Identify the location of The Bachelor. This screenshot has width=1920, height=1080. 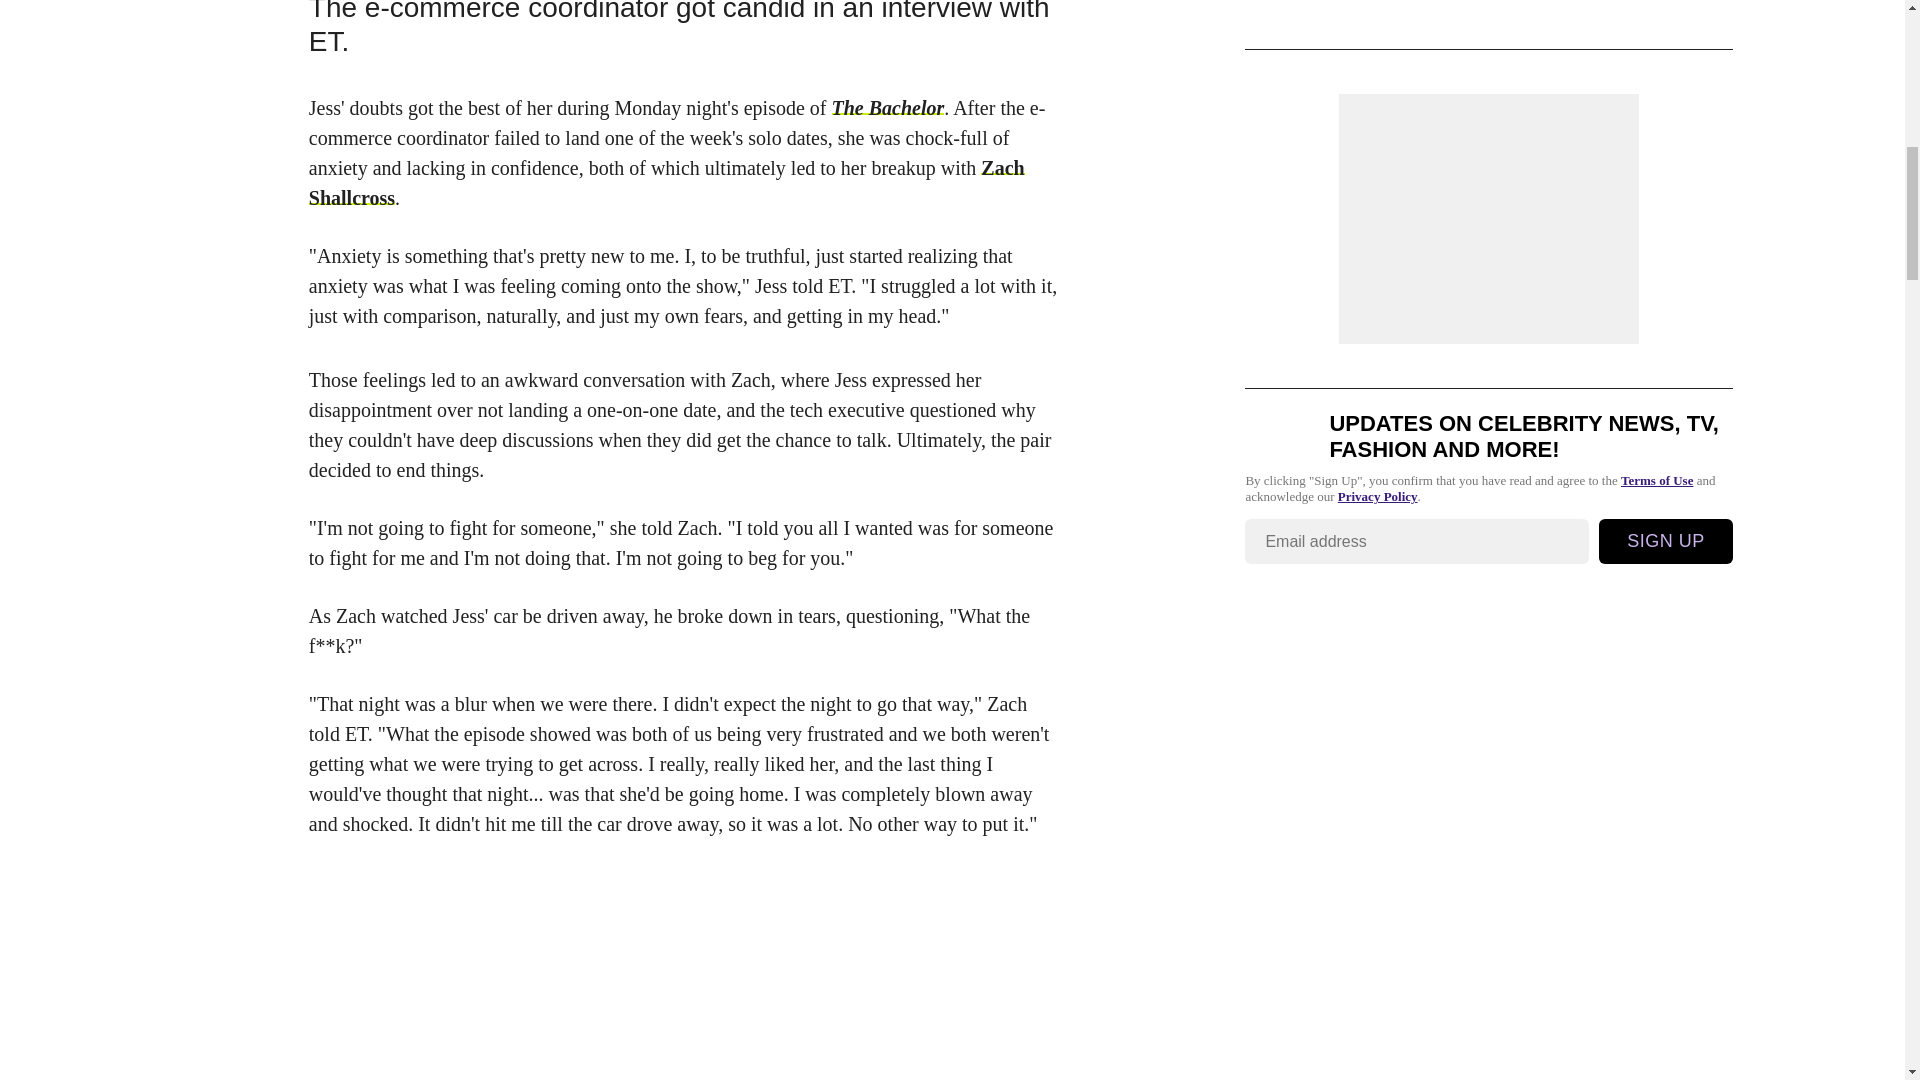
(888, 108).